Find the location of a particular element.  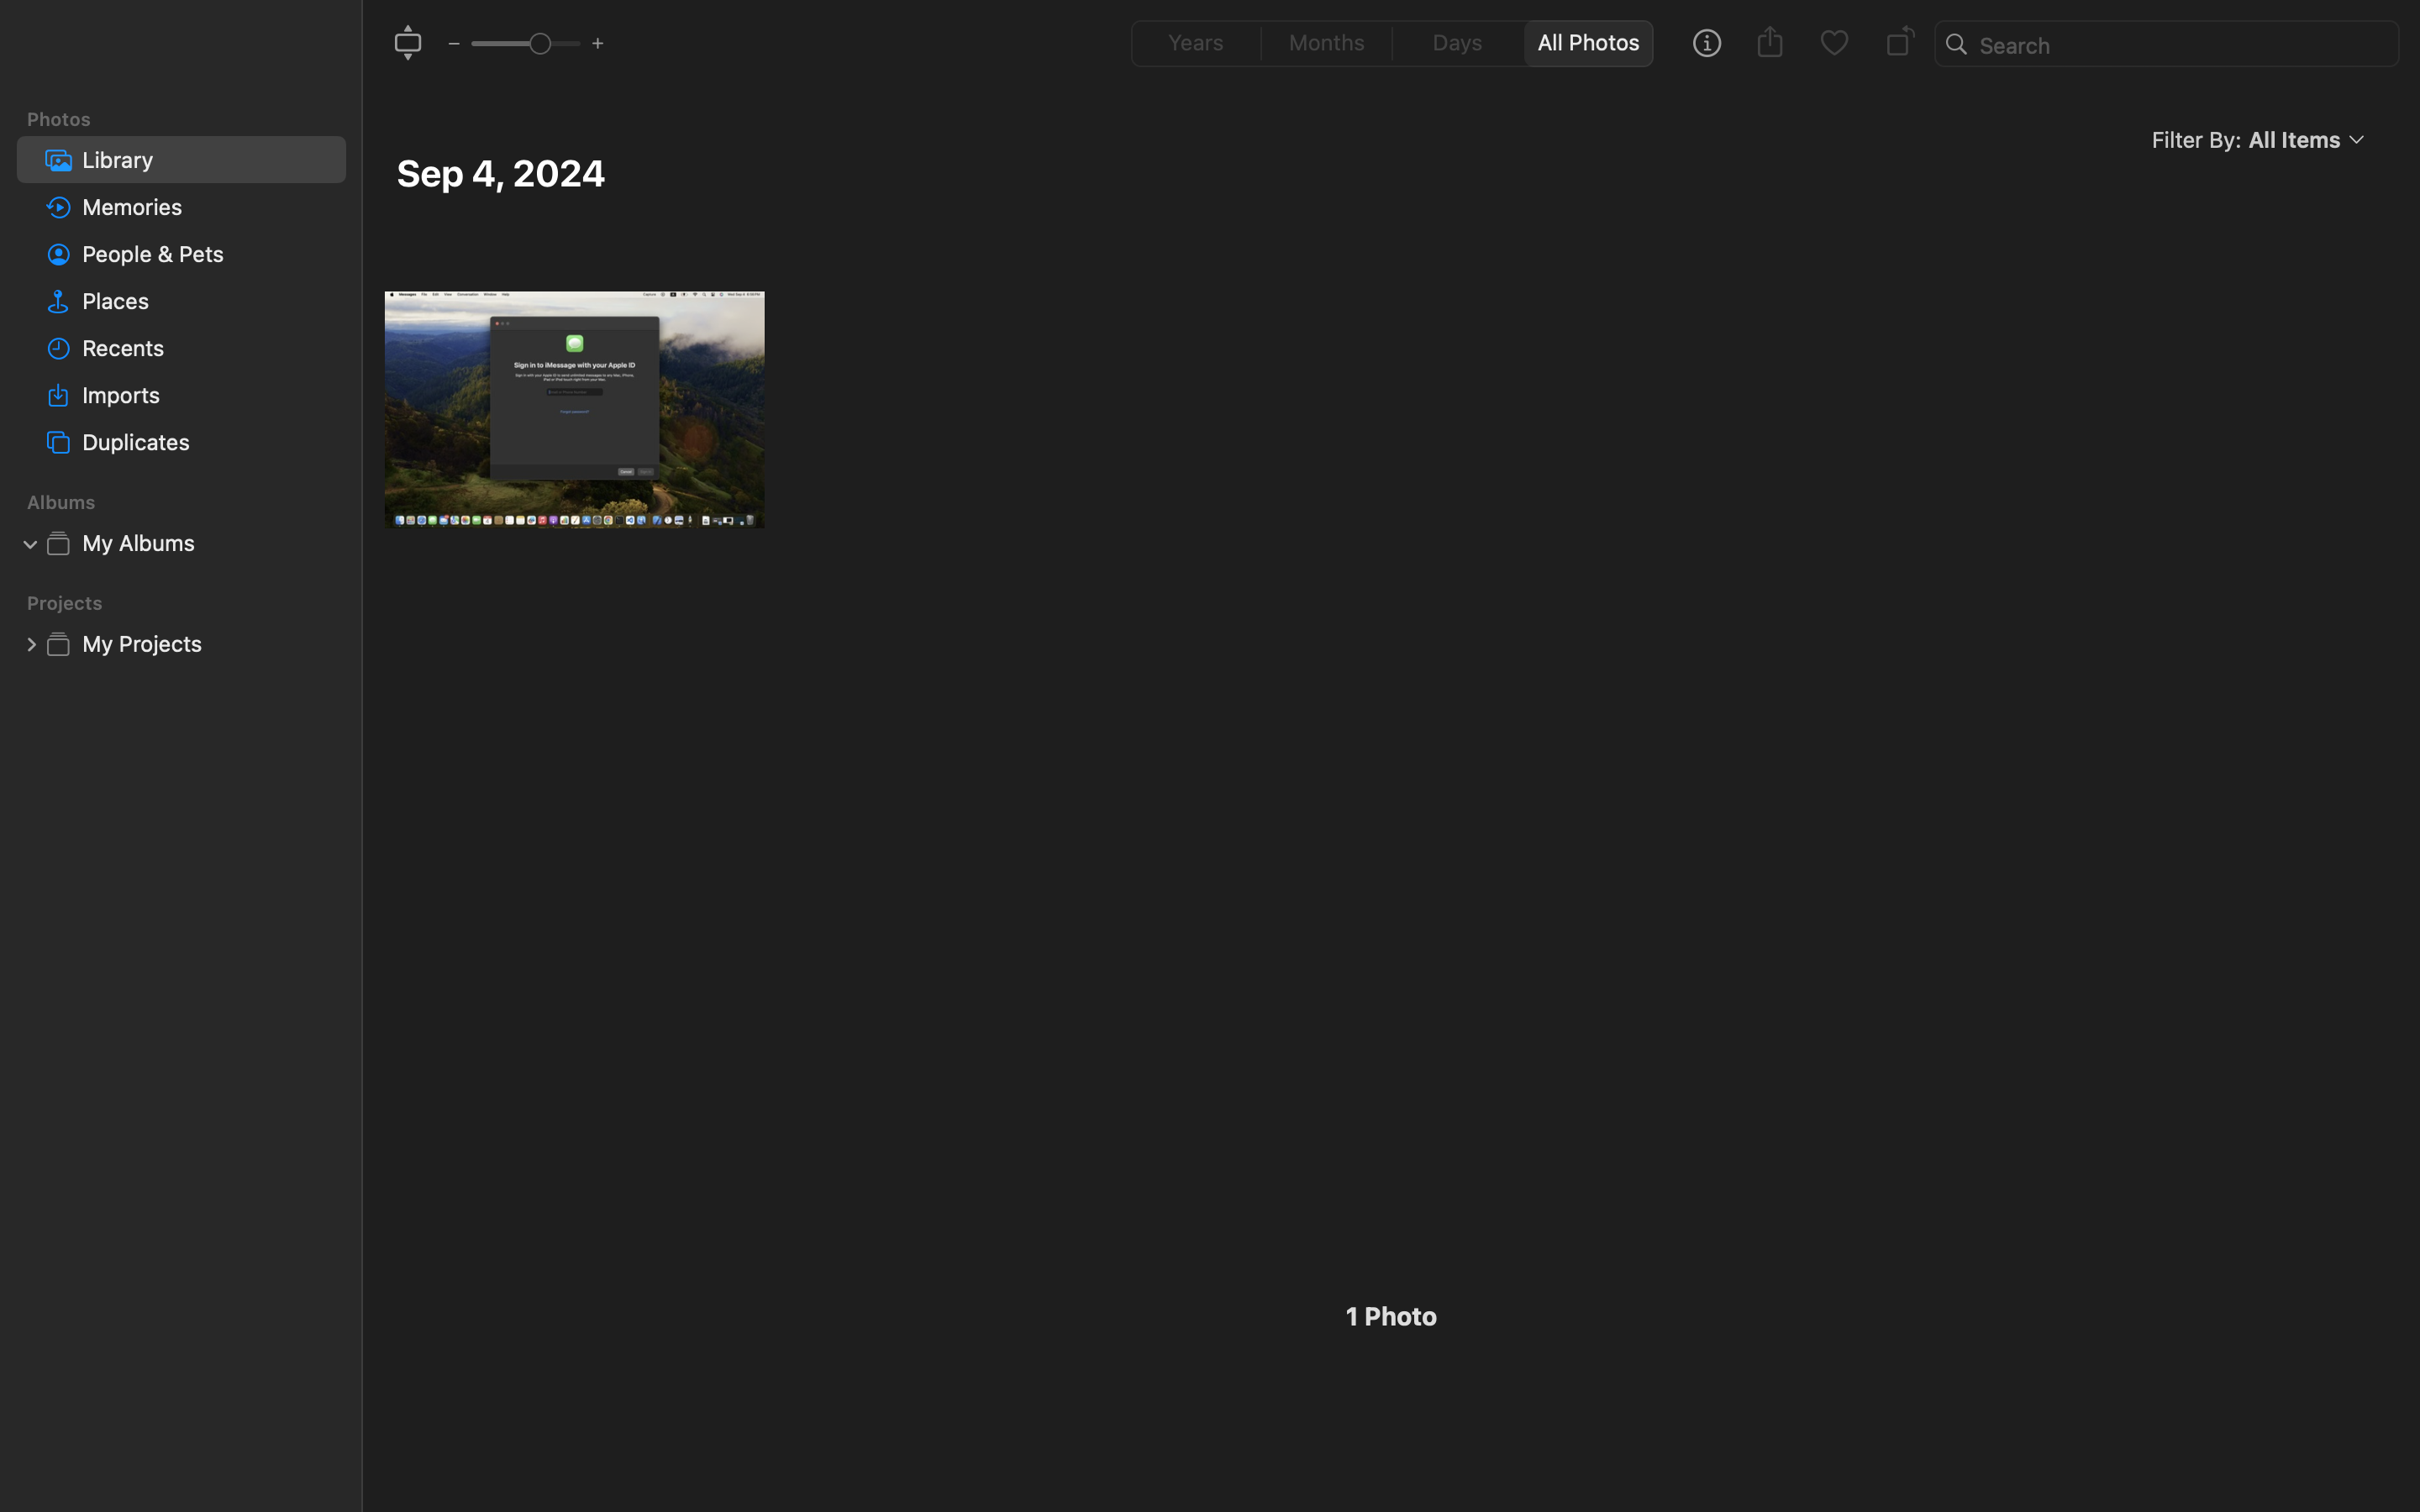

2.0 is located at coordinates (525, 43).